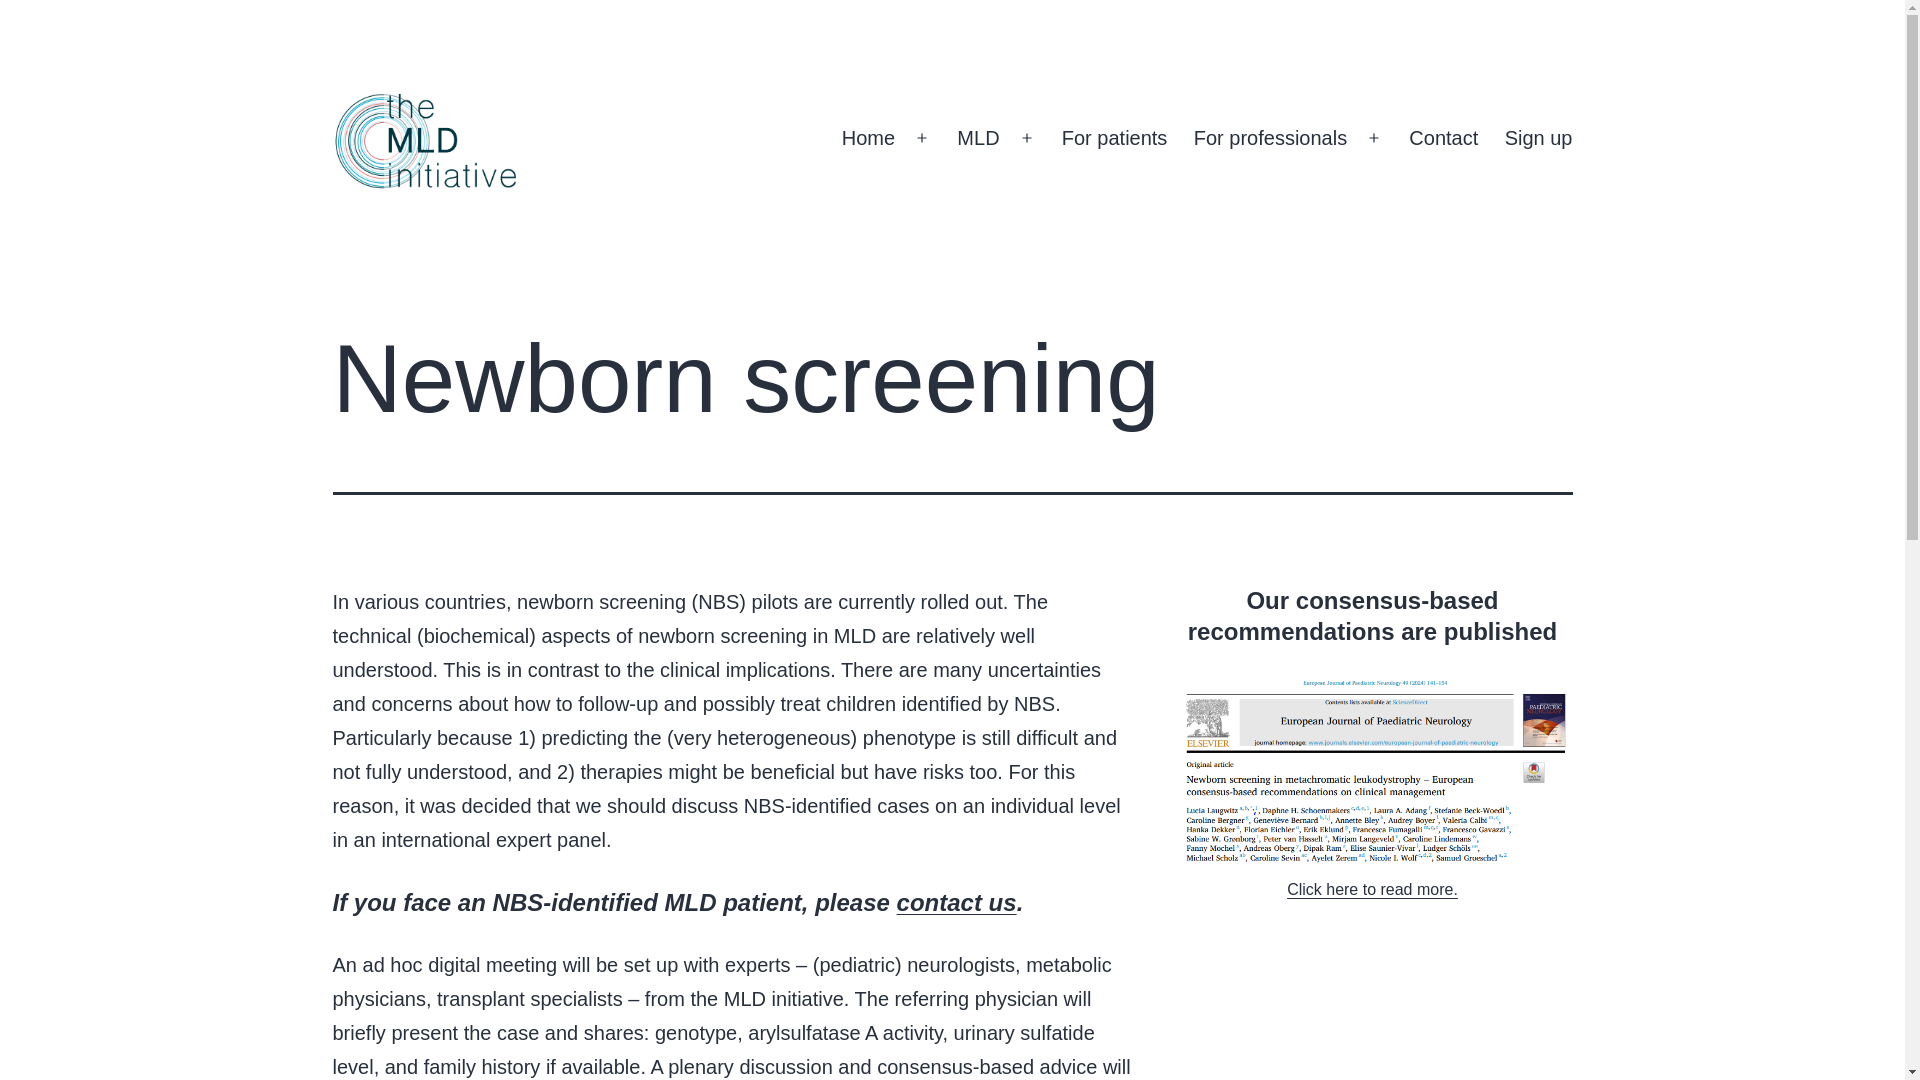  Describe the element at coordinates (868, 139) in the screenshot. I see `Home` at that location.